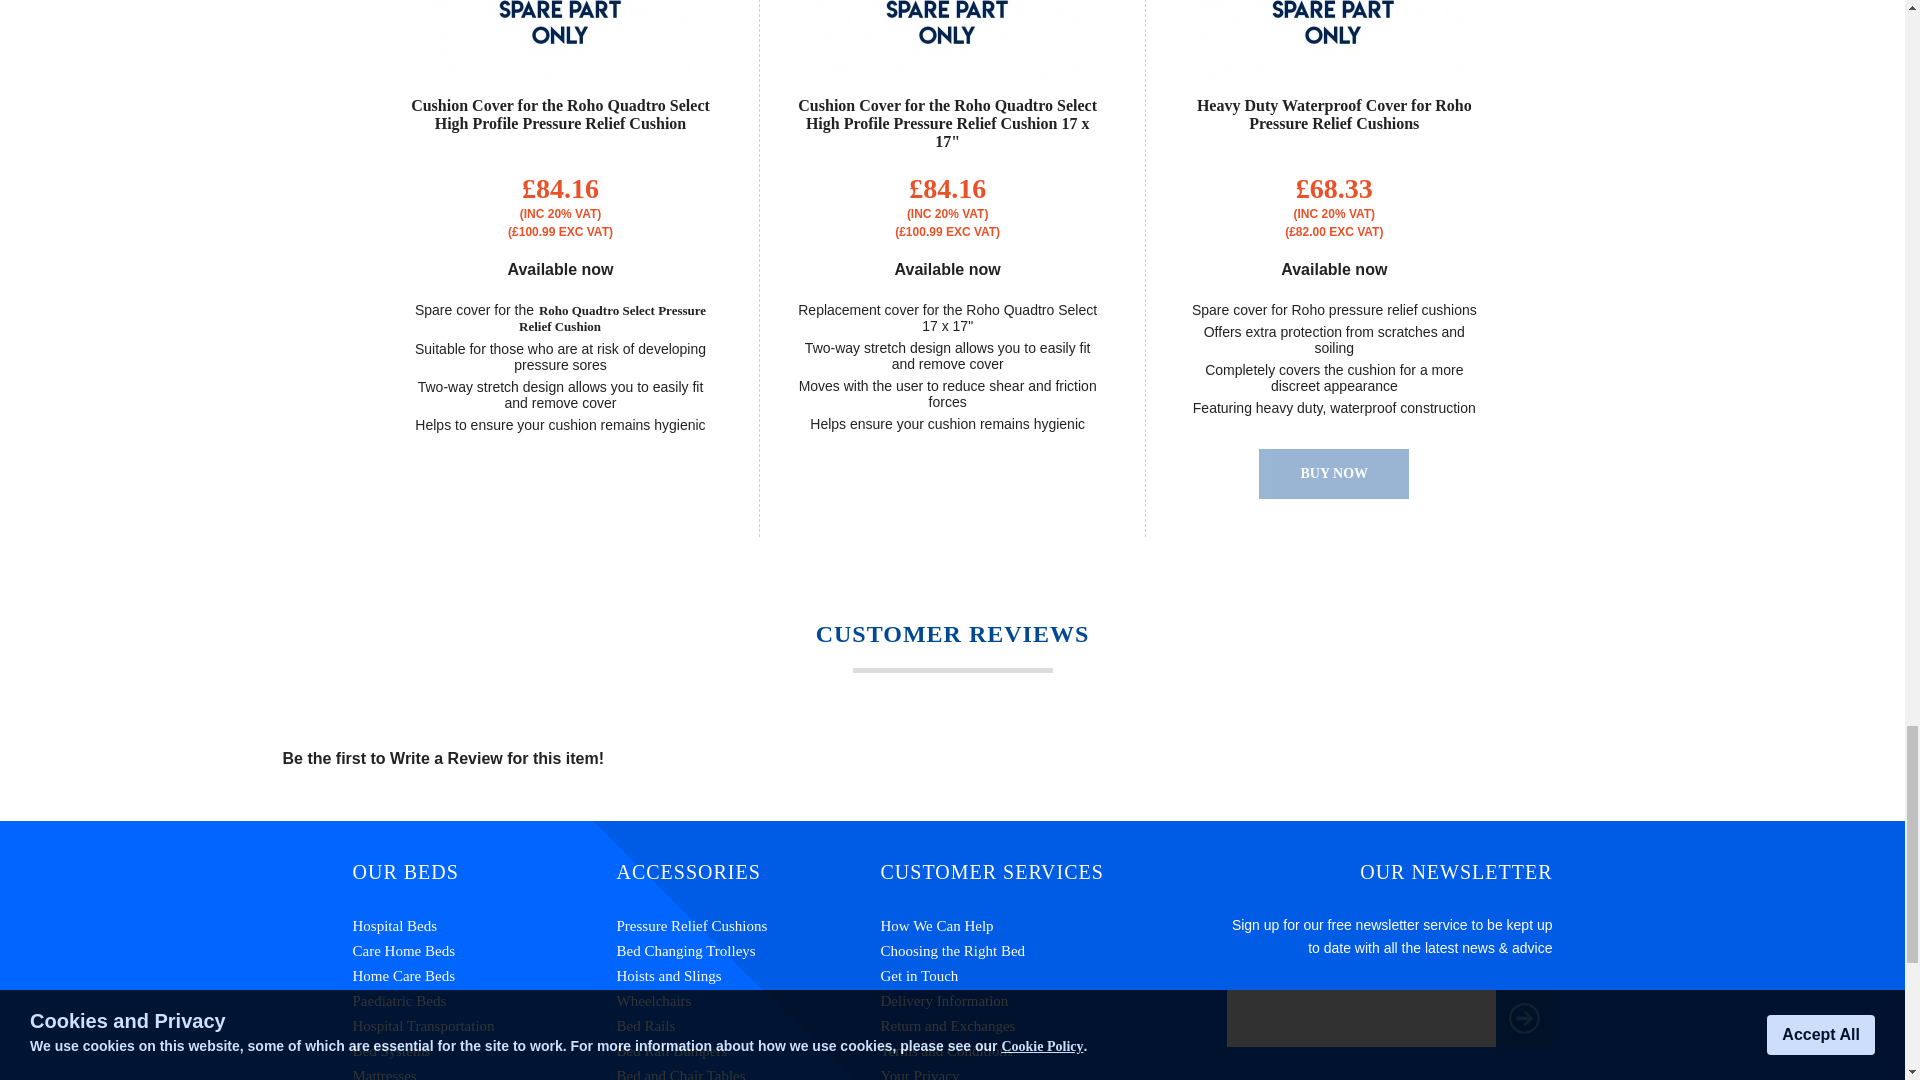 This screenshot has height=1080, width=1920. Describe the element at coordinates (484, 976) in the screenshot. I see `Home Care Beds` at that location.